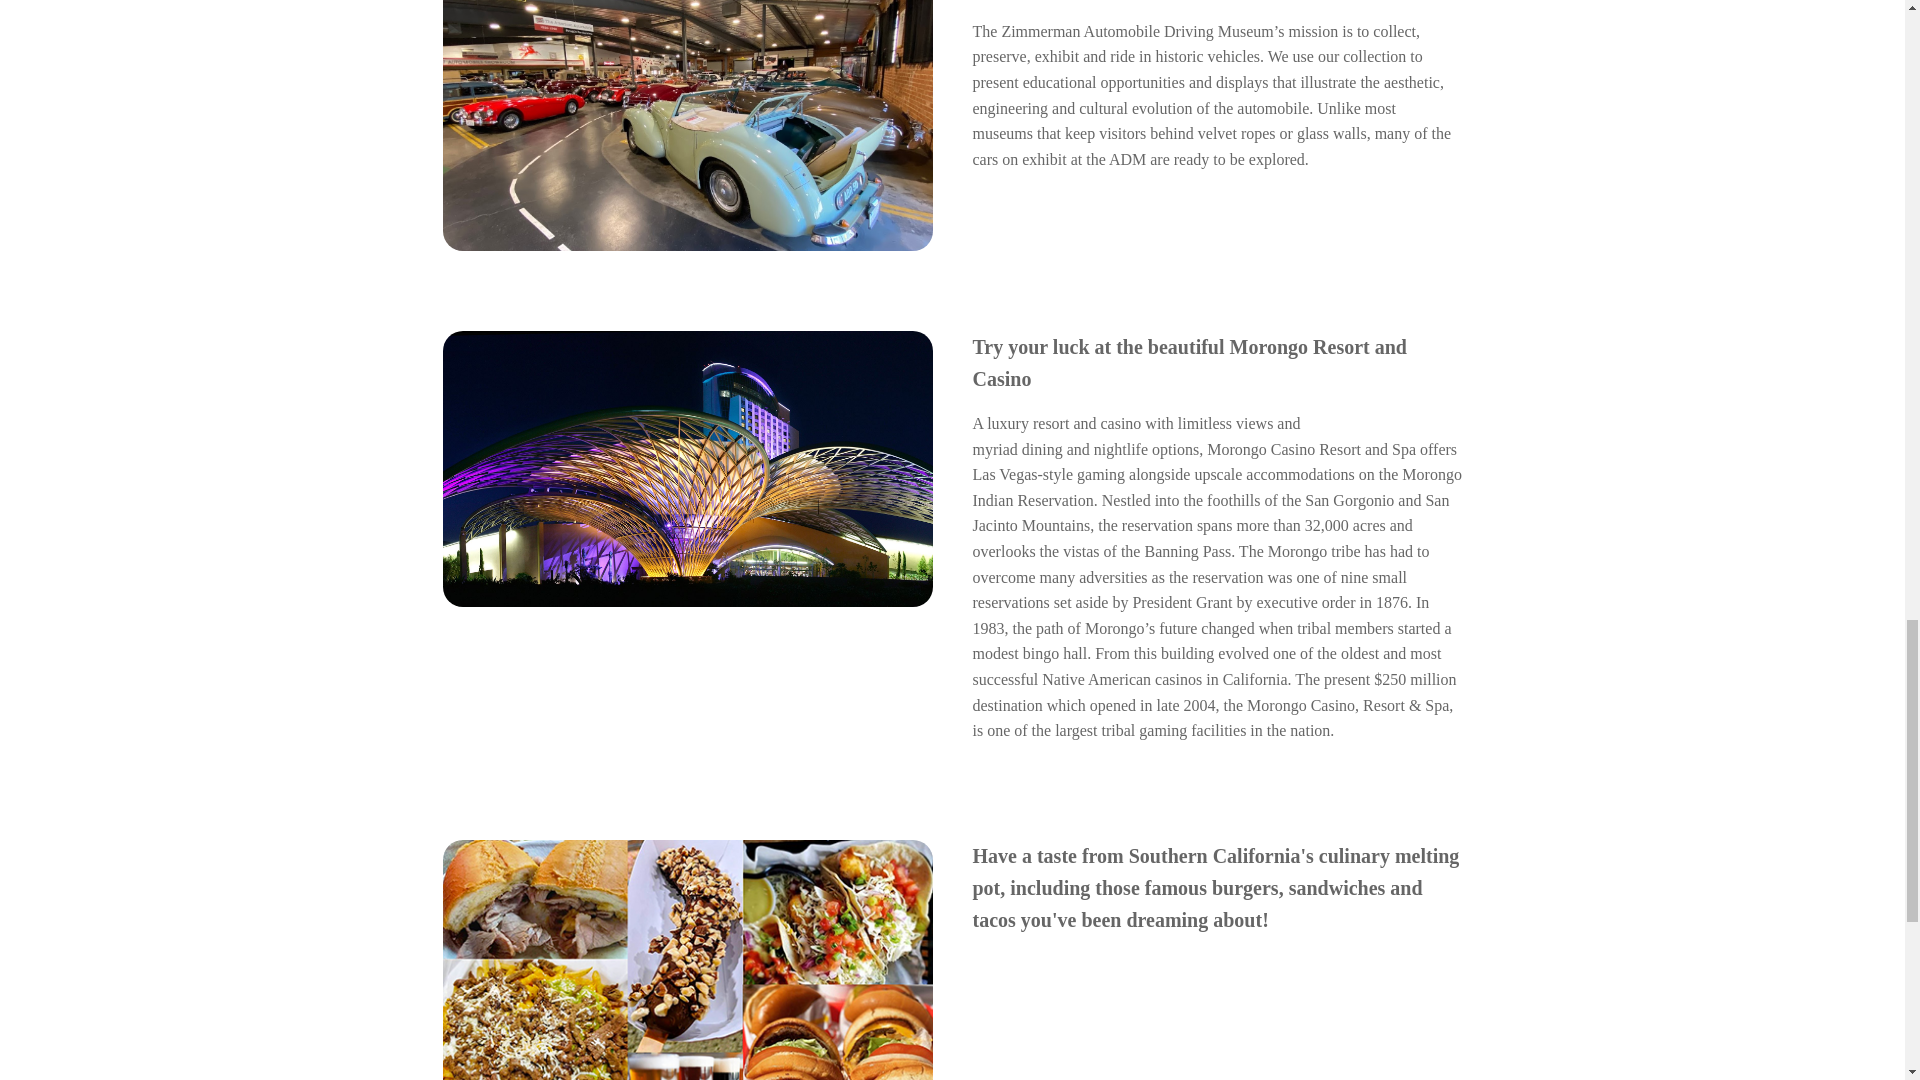 The height and width of the screenshot is (1080, 1920). Describe the element at coordinates (686, 468) in the screenshot. I see `Morongo Casino` at that location.